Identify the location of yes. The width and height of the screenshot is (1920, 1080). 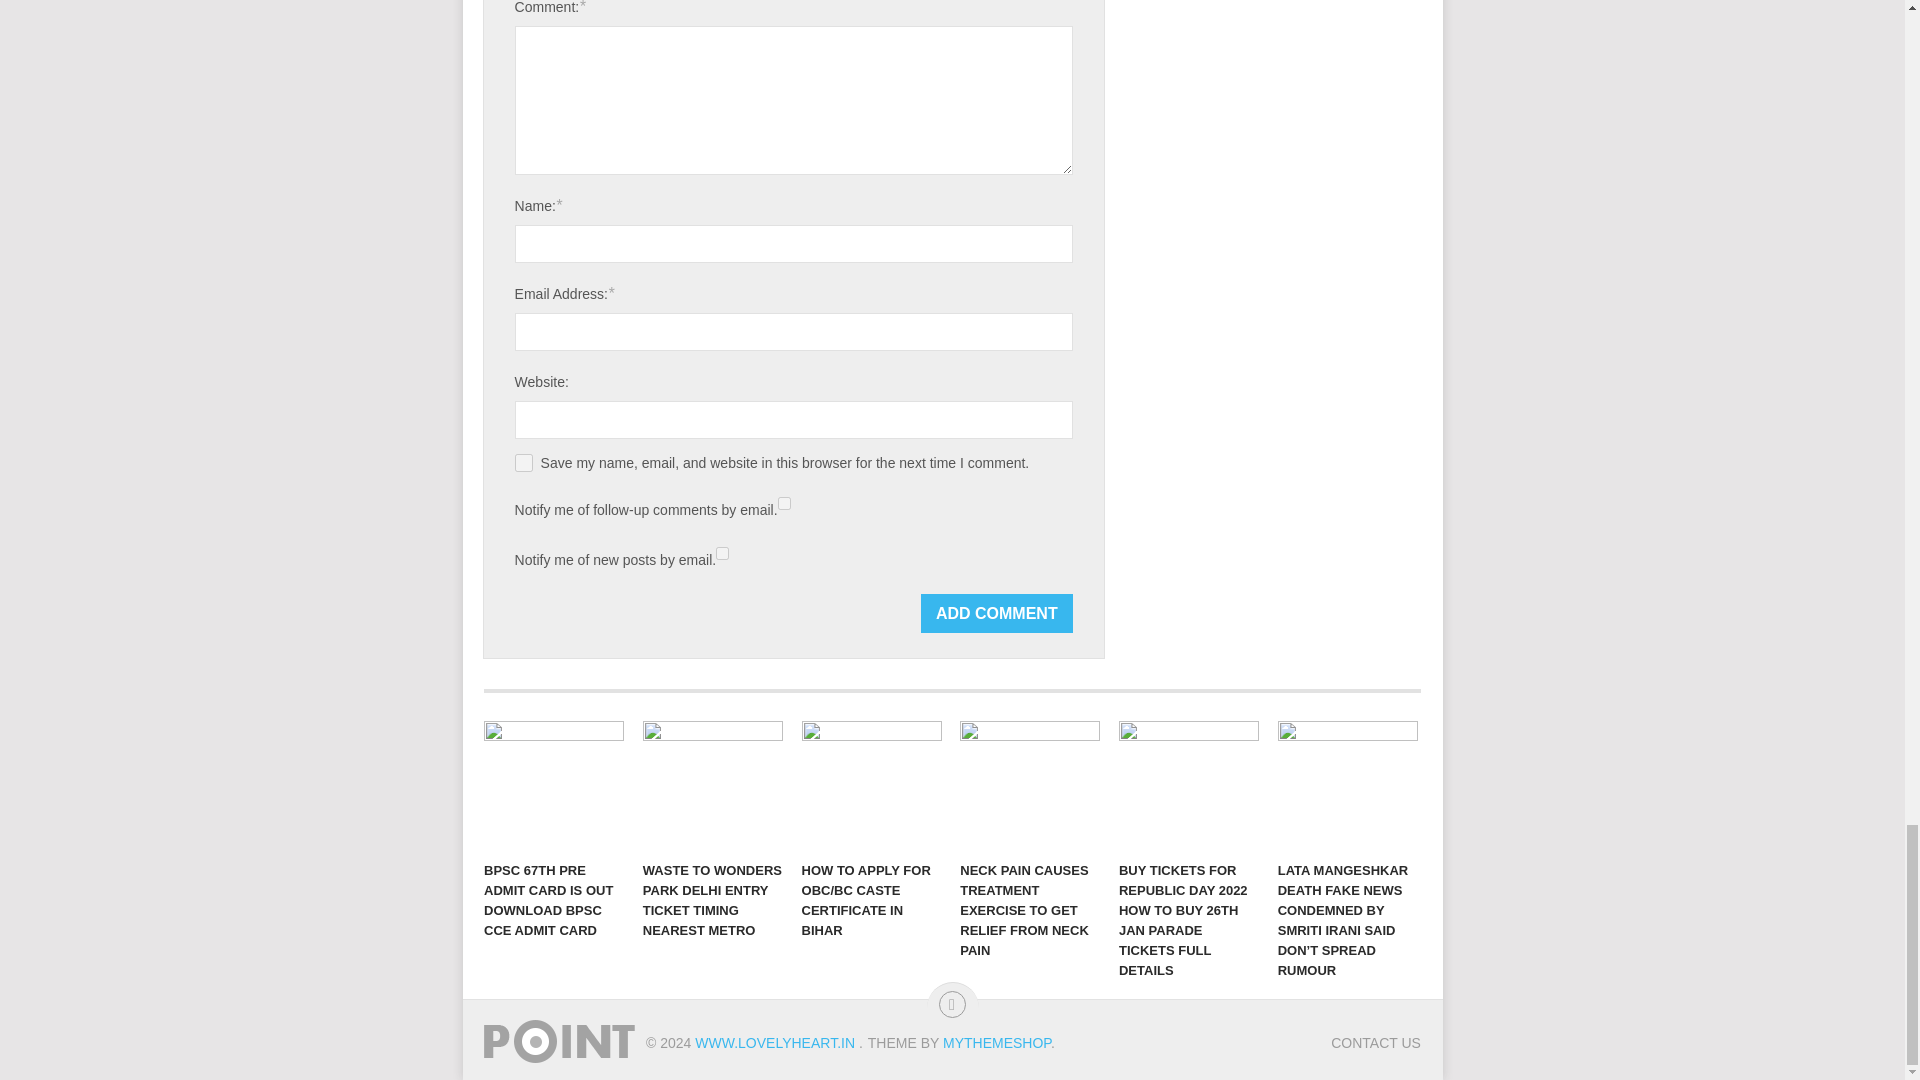
(524, 462).